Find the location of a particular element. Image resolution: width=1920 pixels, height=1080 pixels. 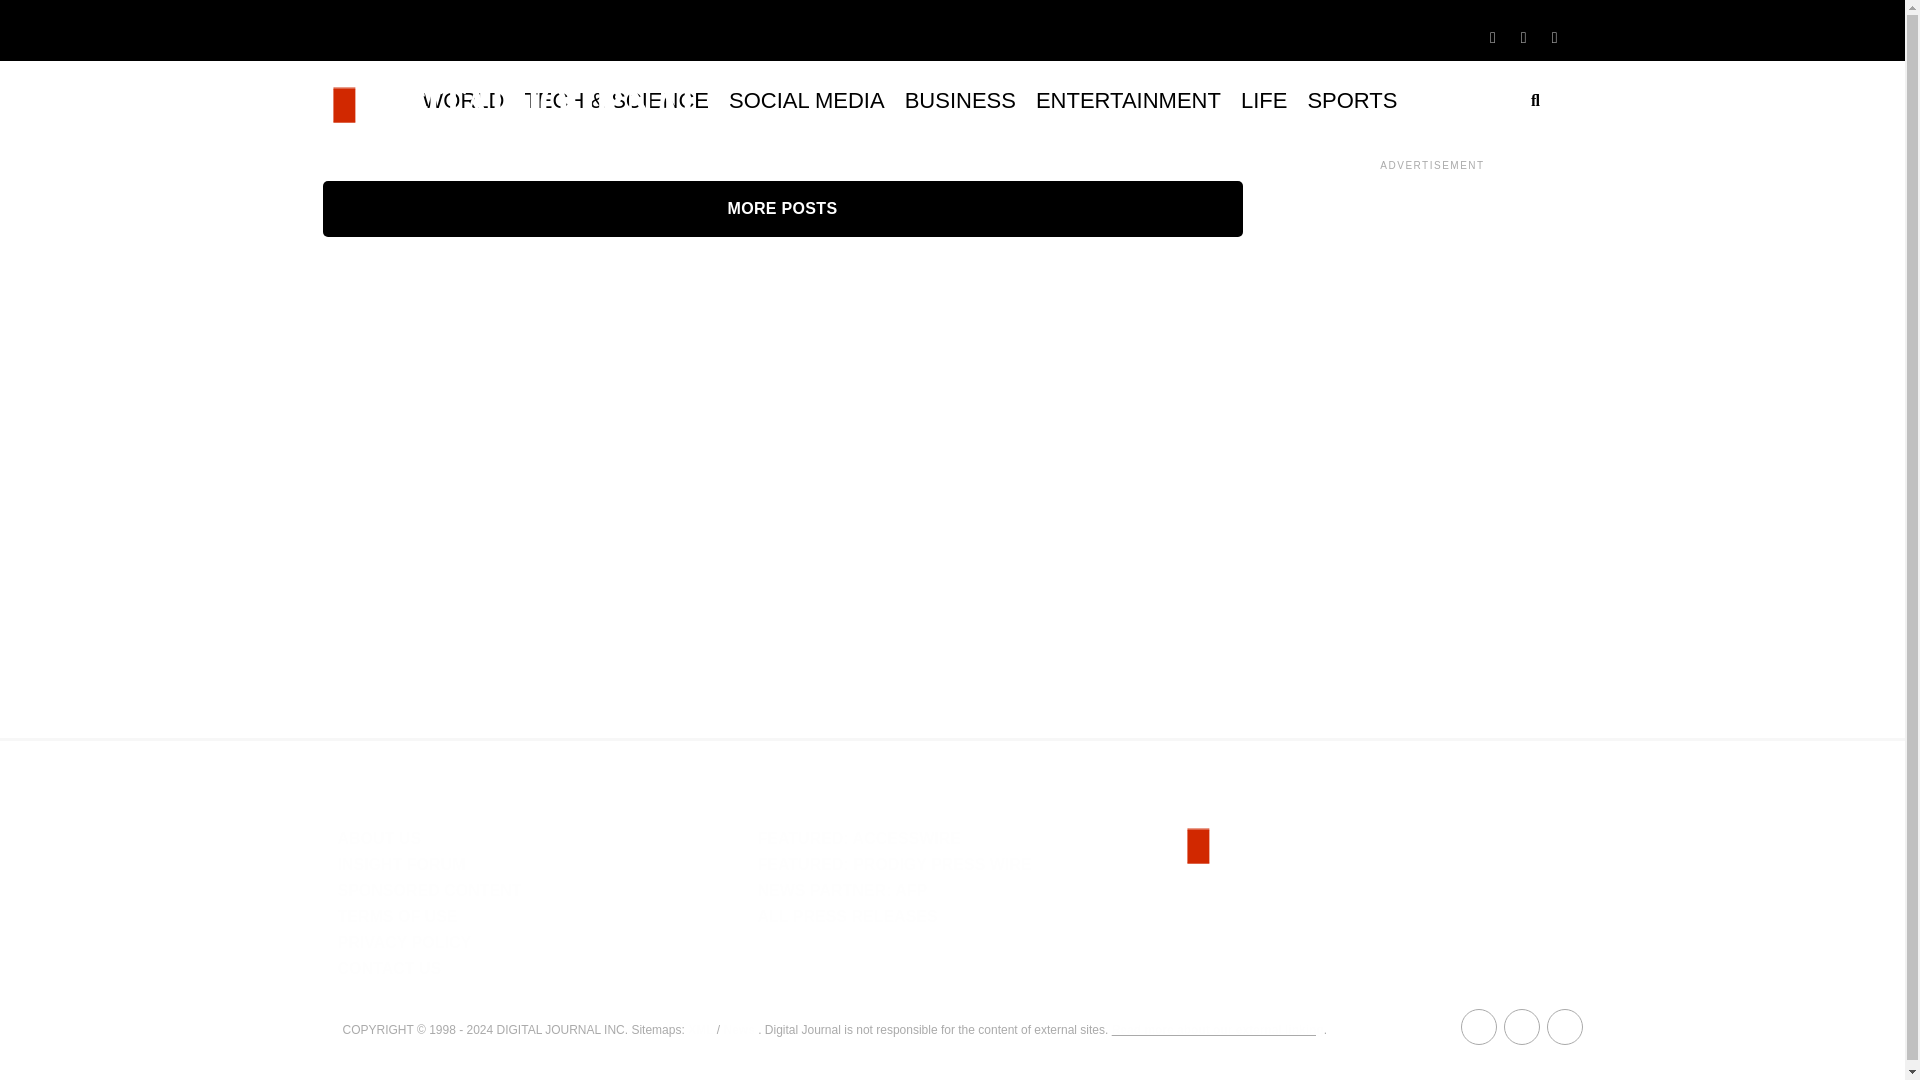

BUSINESS is located at coordinates (960, 100).